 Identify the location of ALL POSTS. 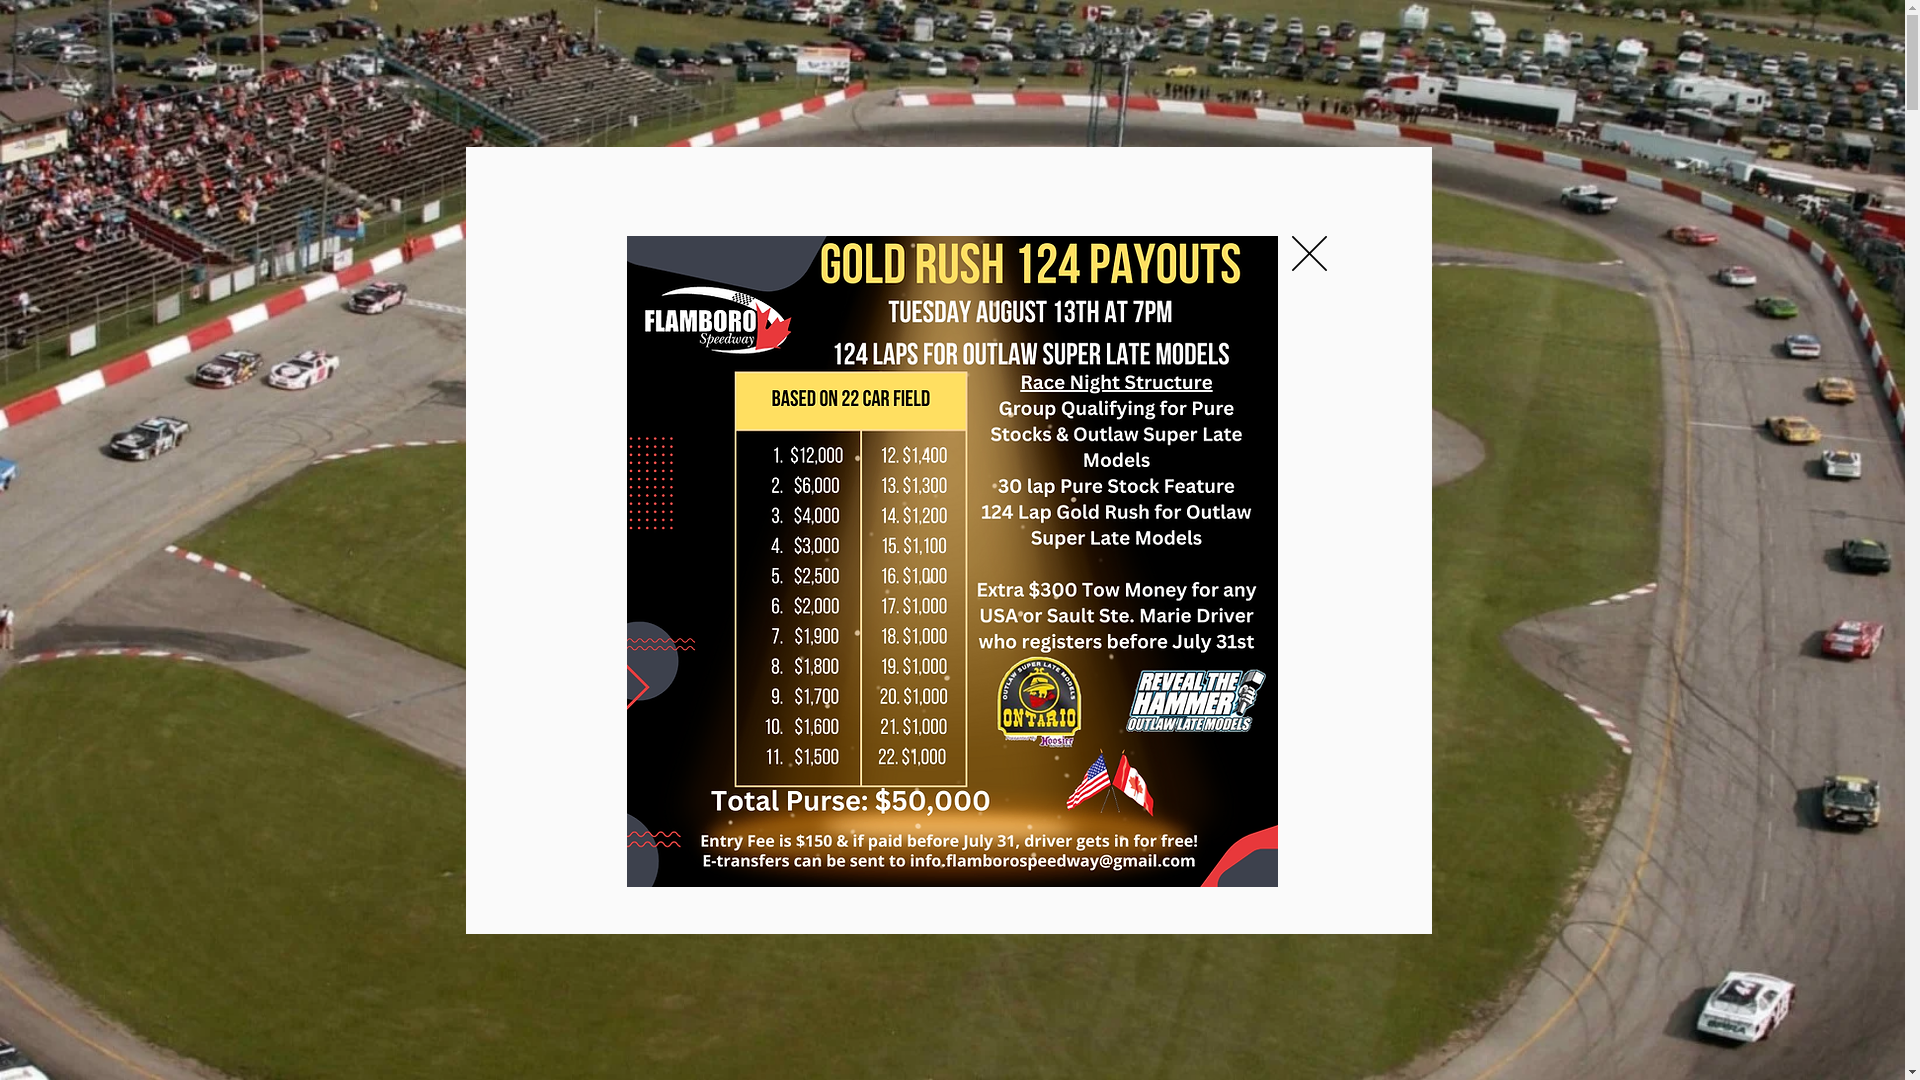
(522, 649).